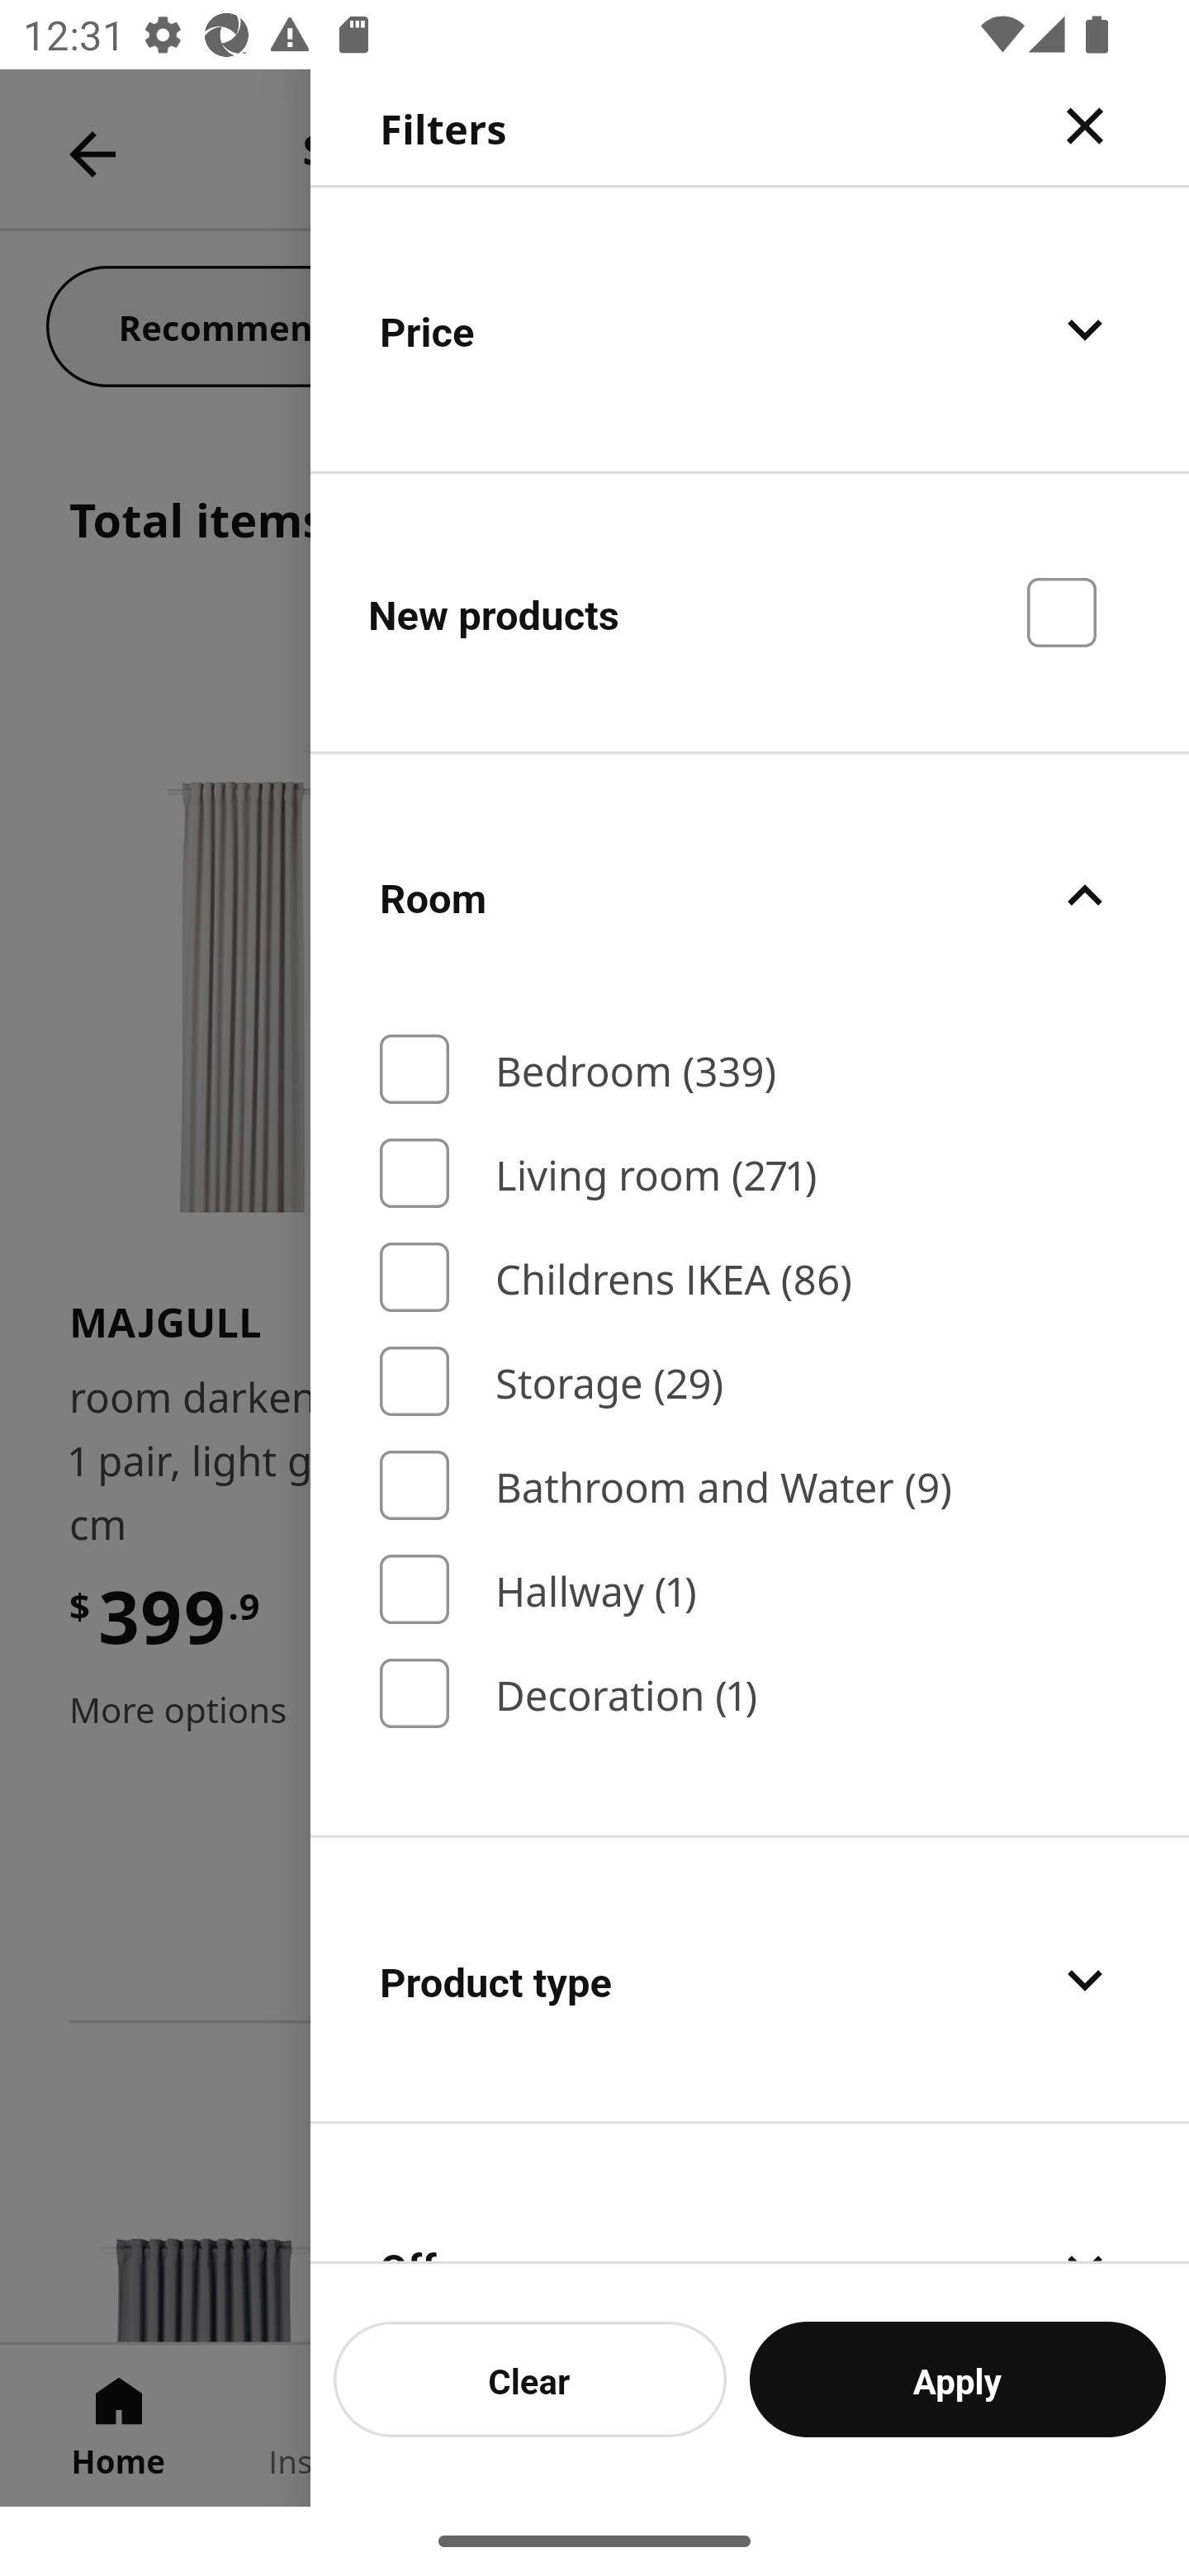  I want to click on Bathroom and Water (9), so click(750, 1485).